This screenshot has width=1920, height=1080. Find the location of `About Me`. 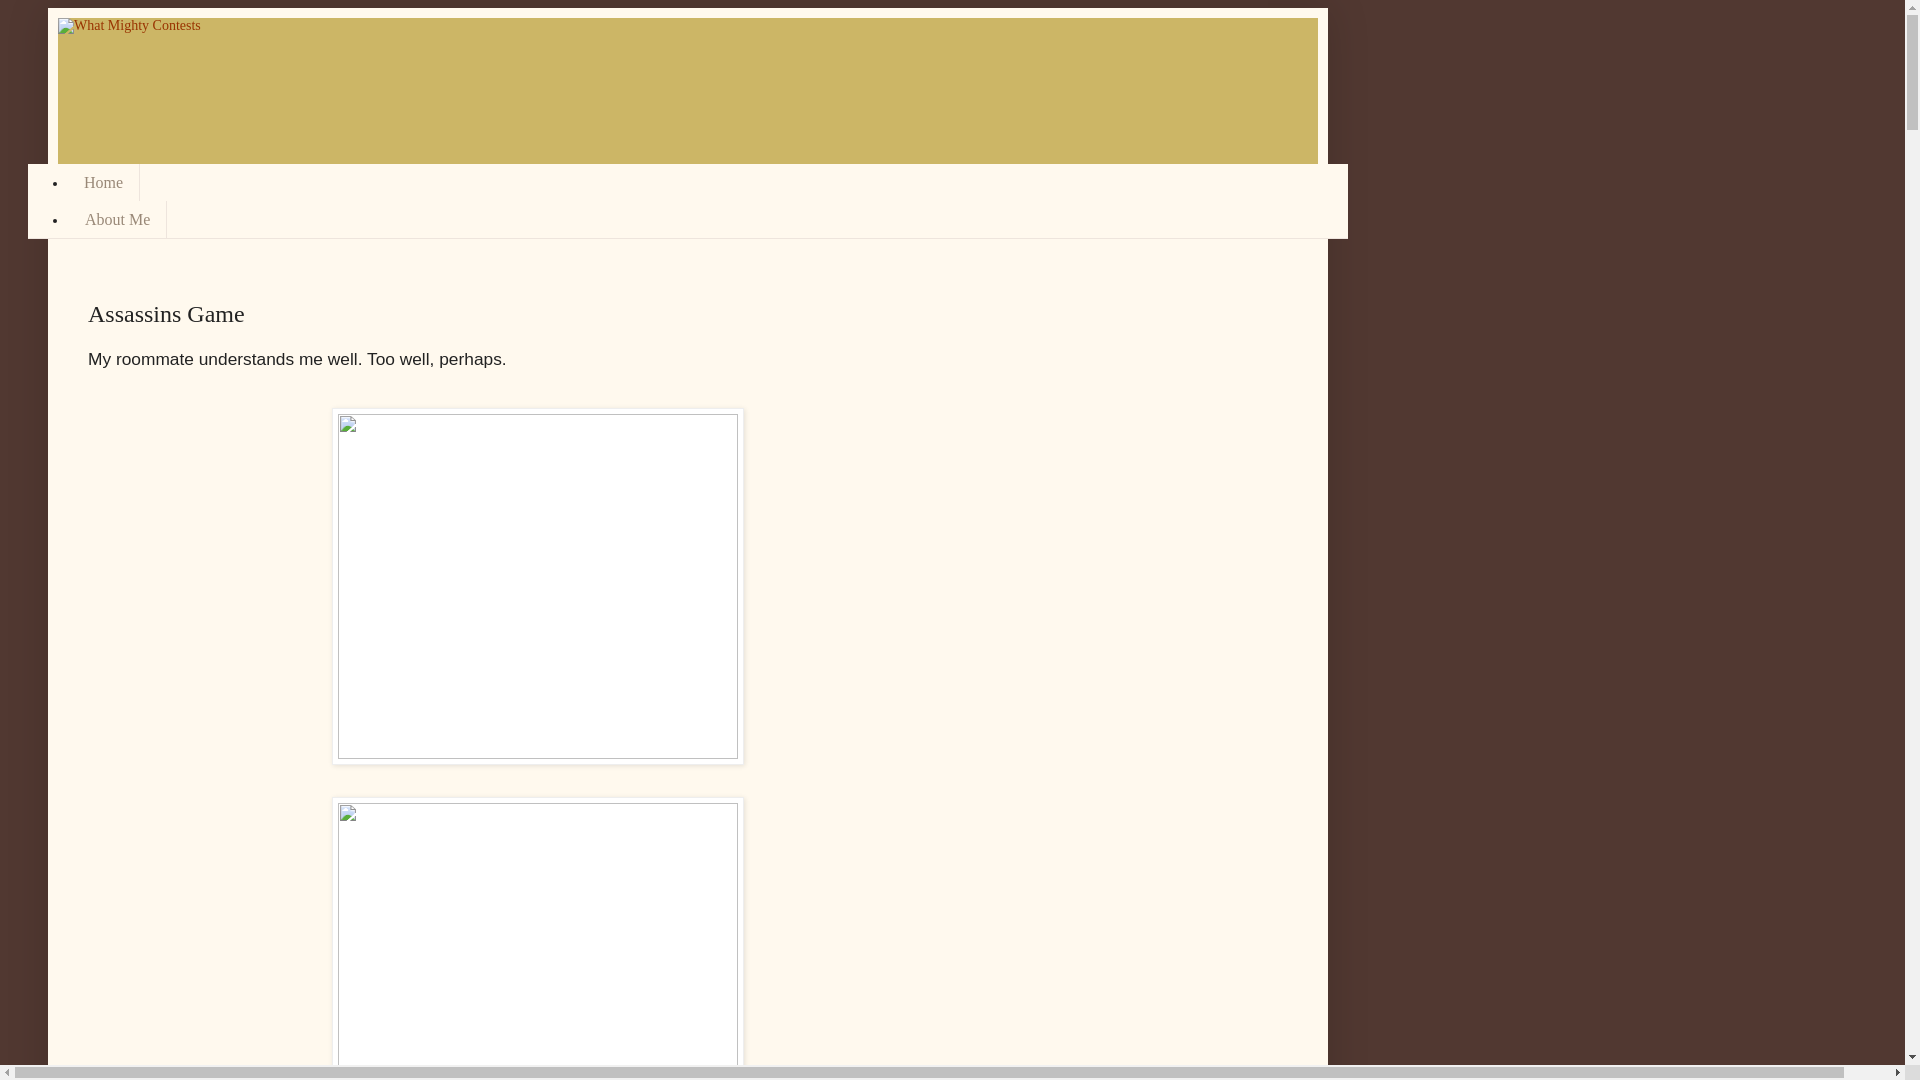

About Me is located at coordinates (117, 218).